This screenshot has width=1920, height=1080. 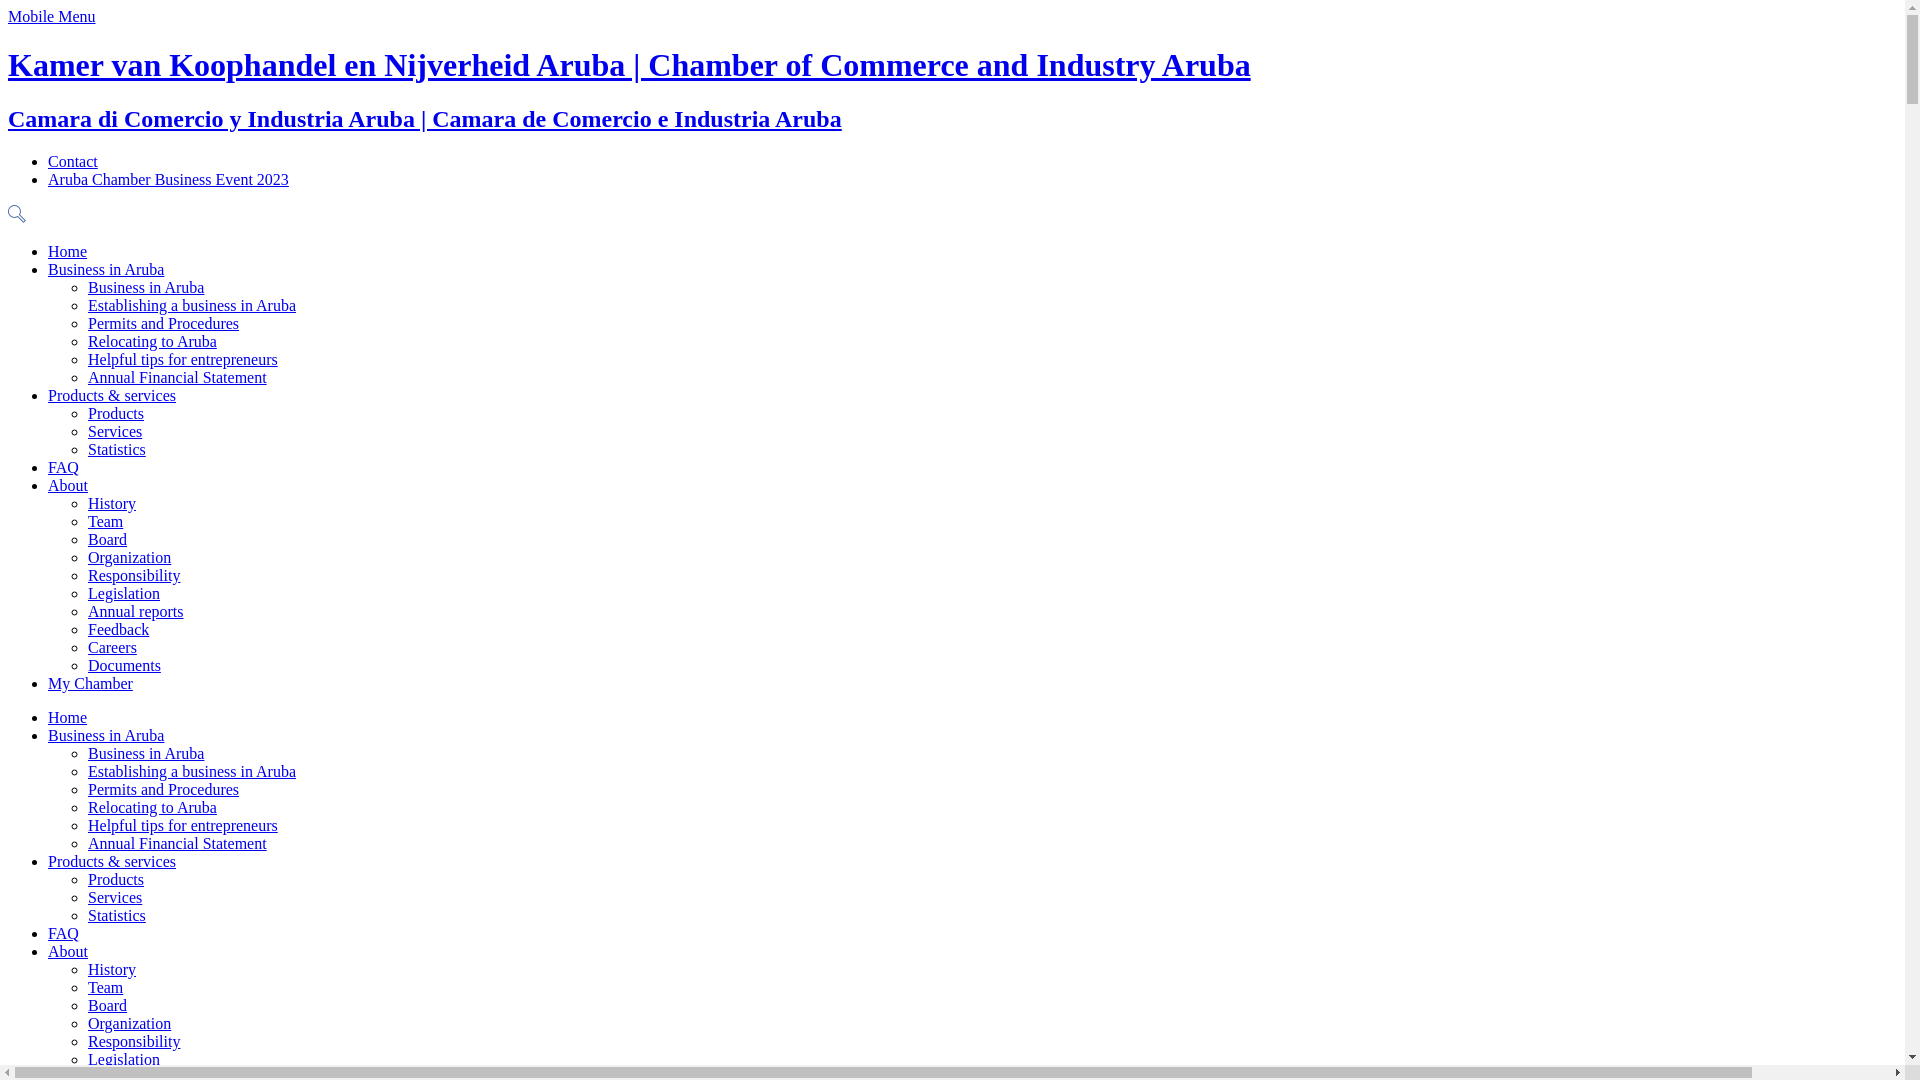 I want to click on Annual reports, so click(x=136, y=612).